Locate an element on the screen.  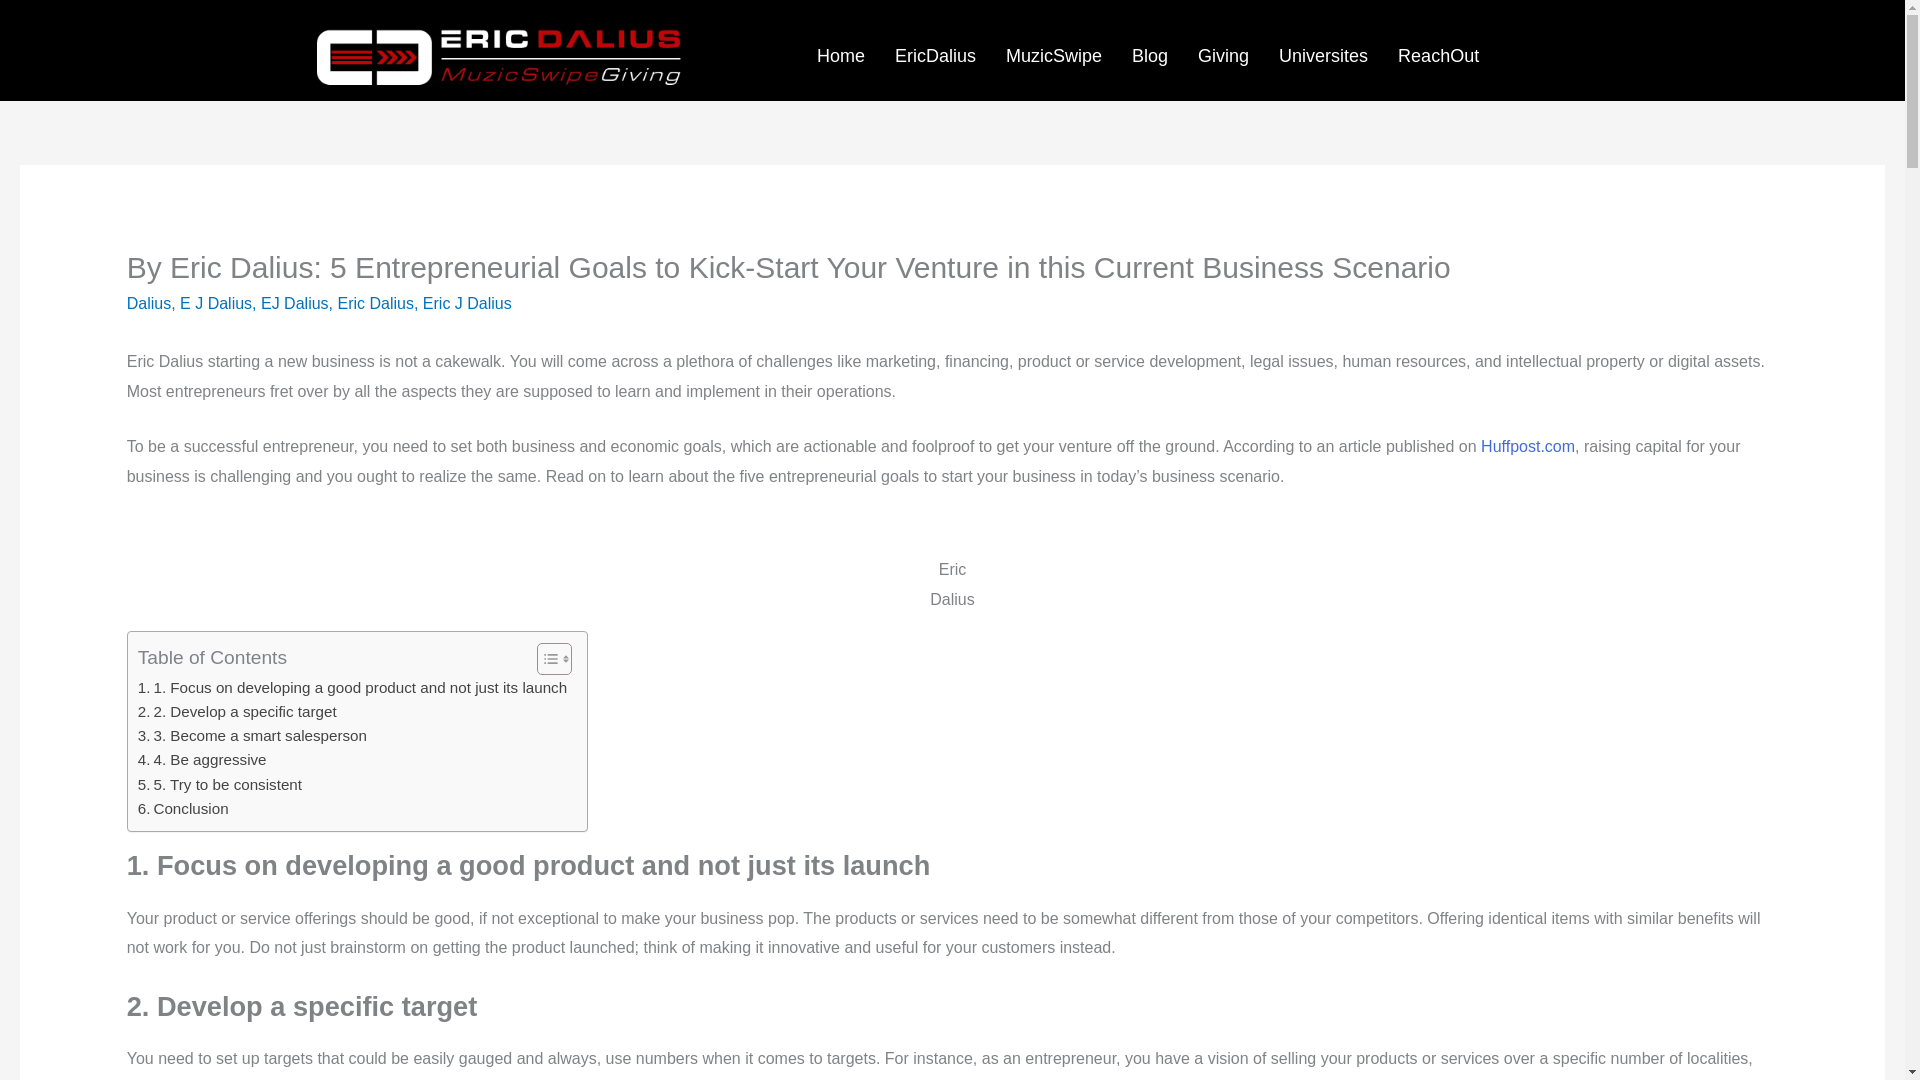
EricDalius is located at coordinates (934, 56).